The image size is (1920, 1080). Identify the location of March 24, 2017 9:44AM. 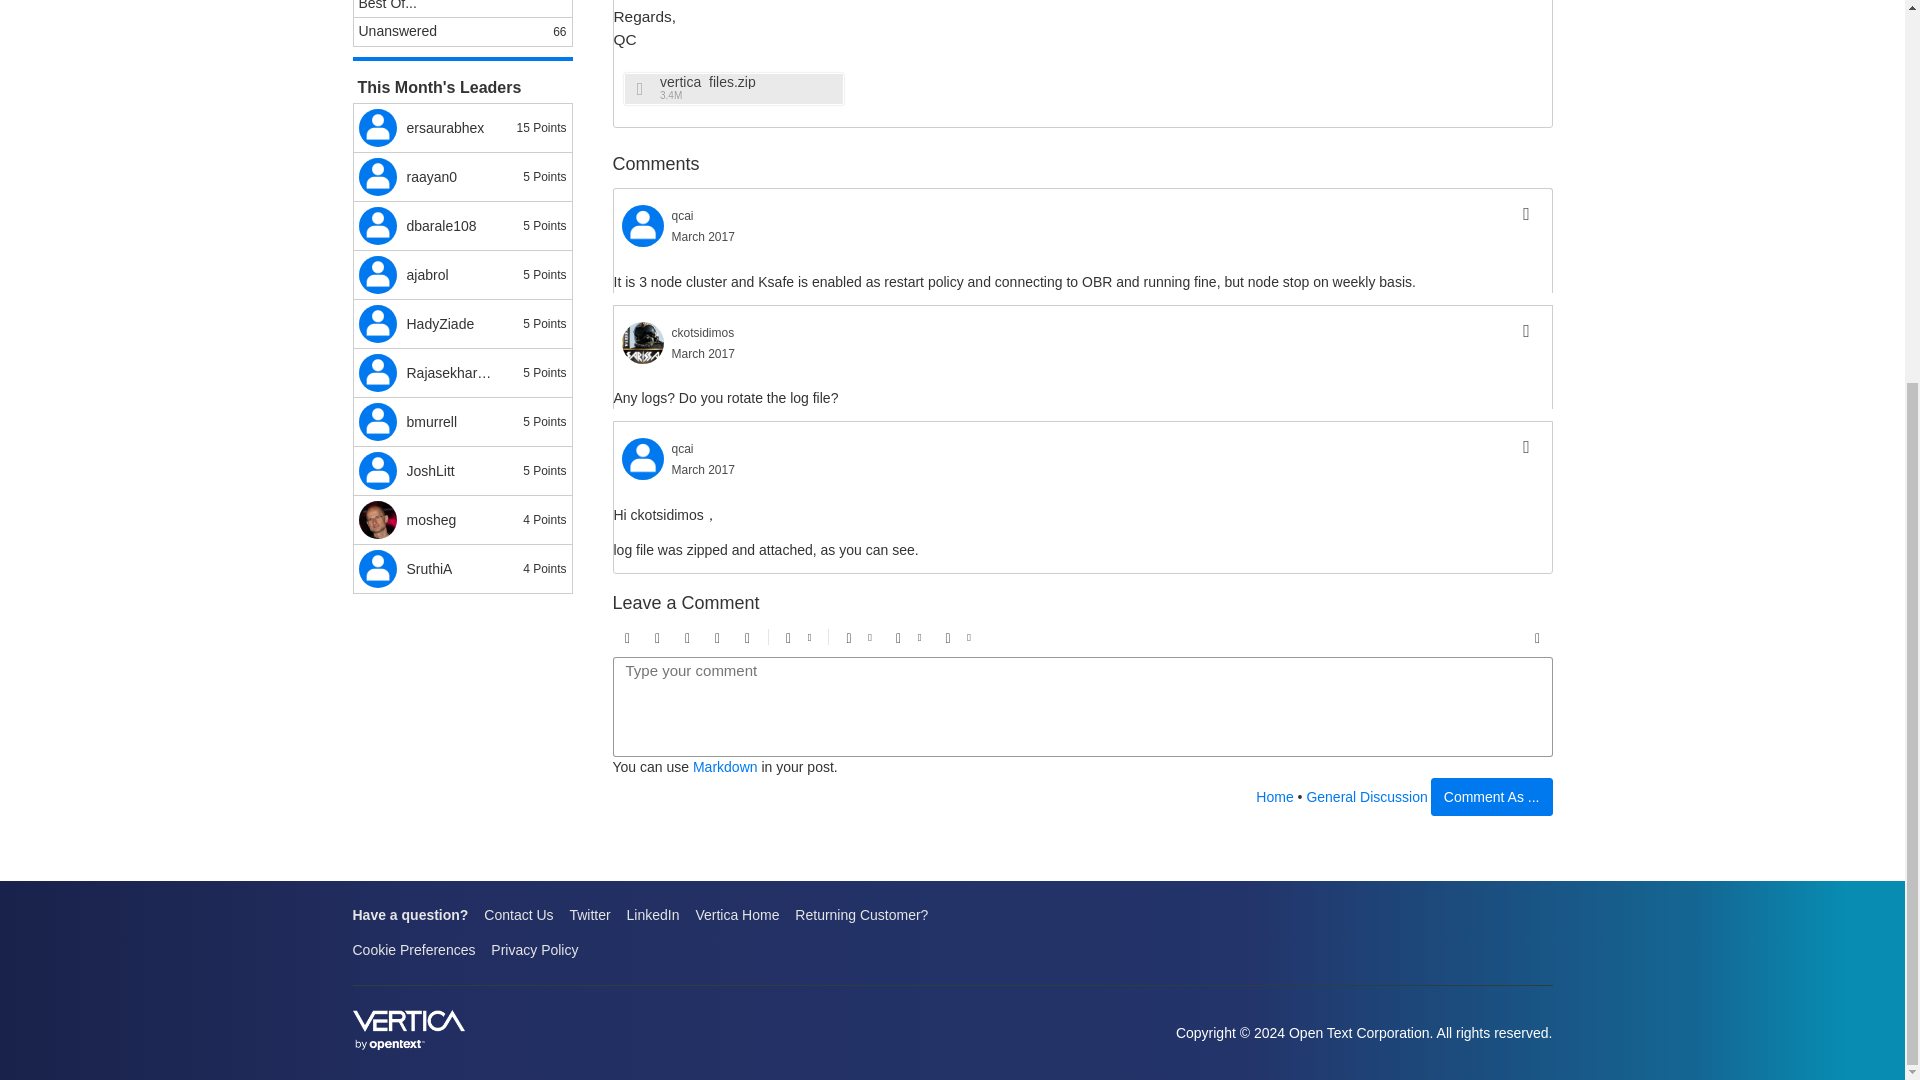
(704, 237).